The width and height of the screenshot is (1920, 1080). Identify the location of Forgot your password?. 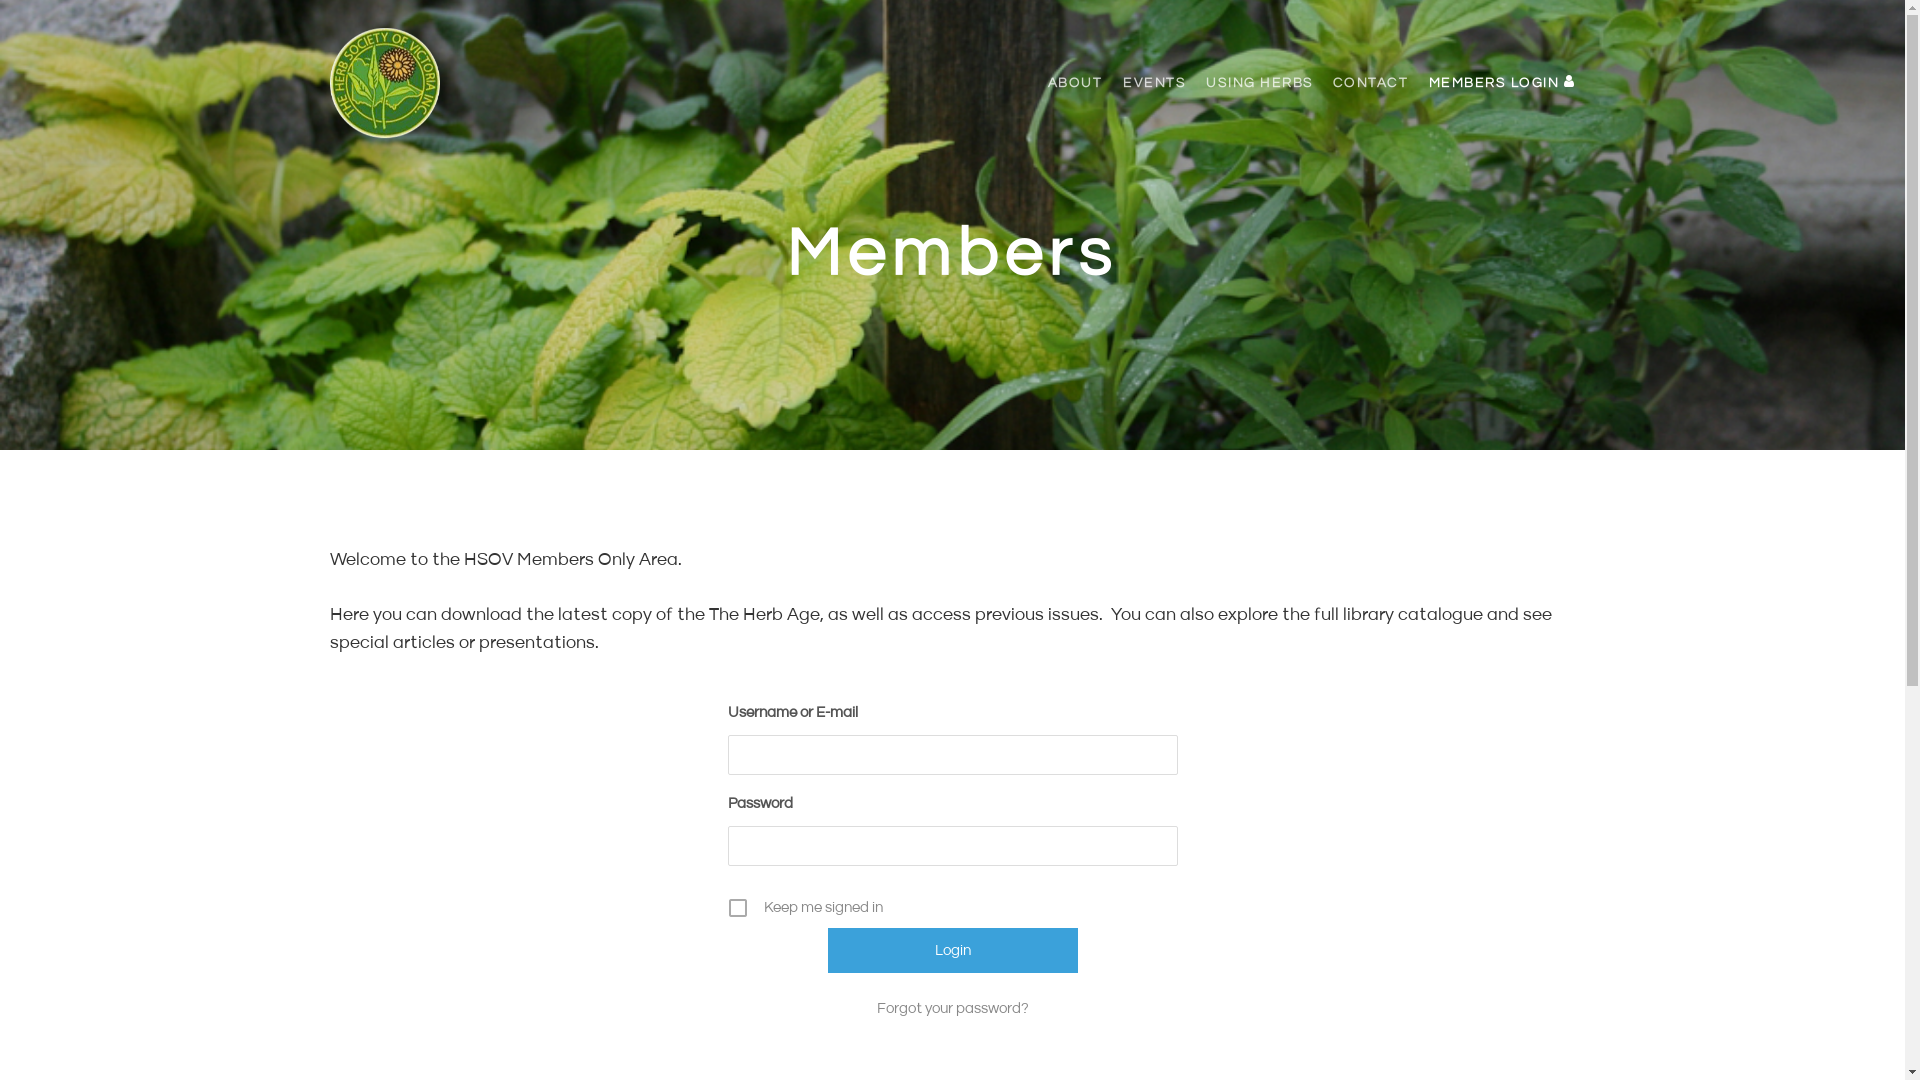
(953, 1009).